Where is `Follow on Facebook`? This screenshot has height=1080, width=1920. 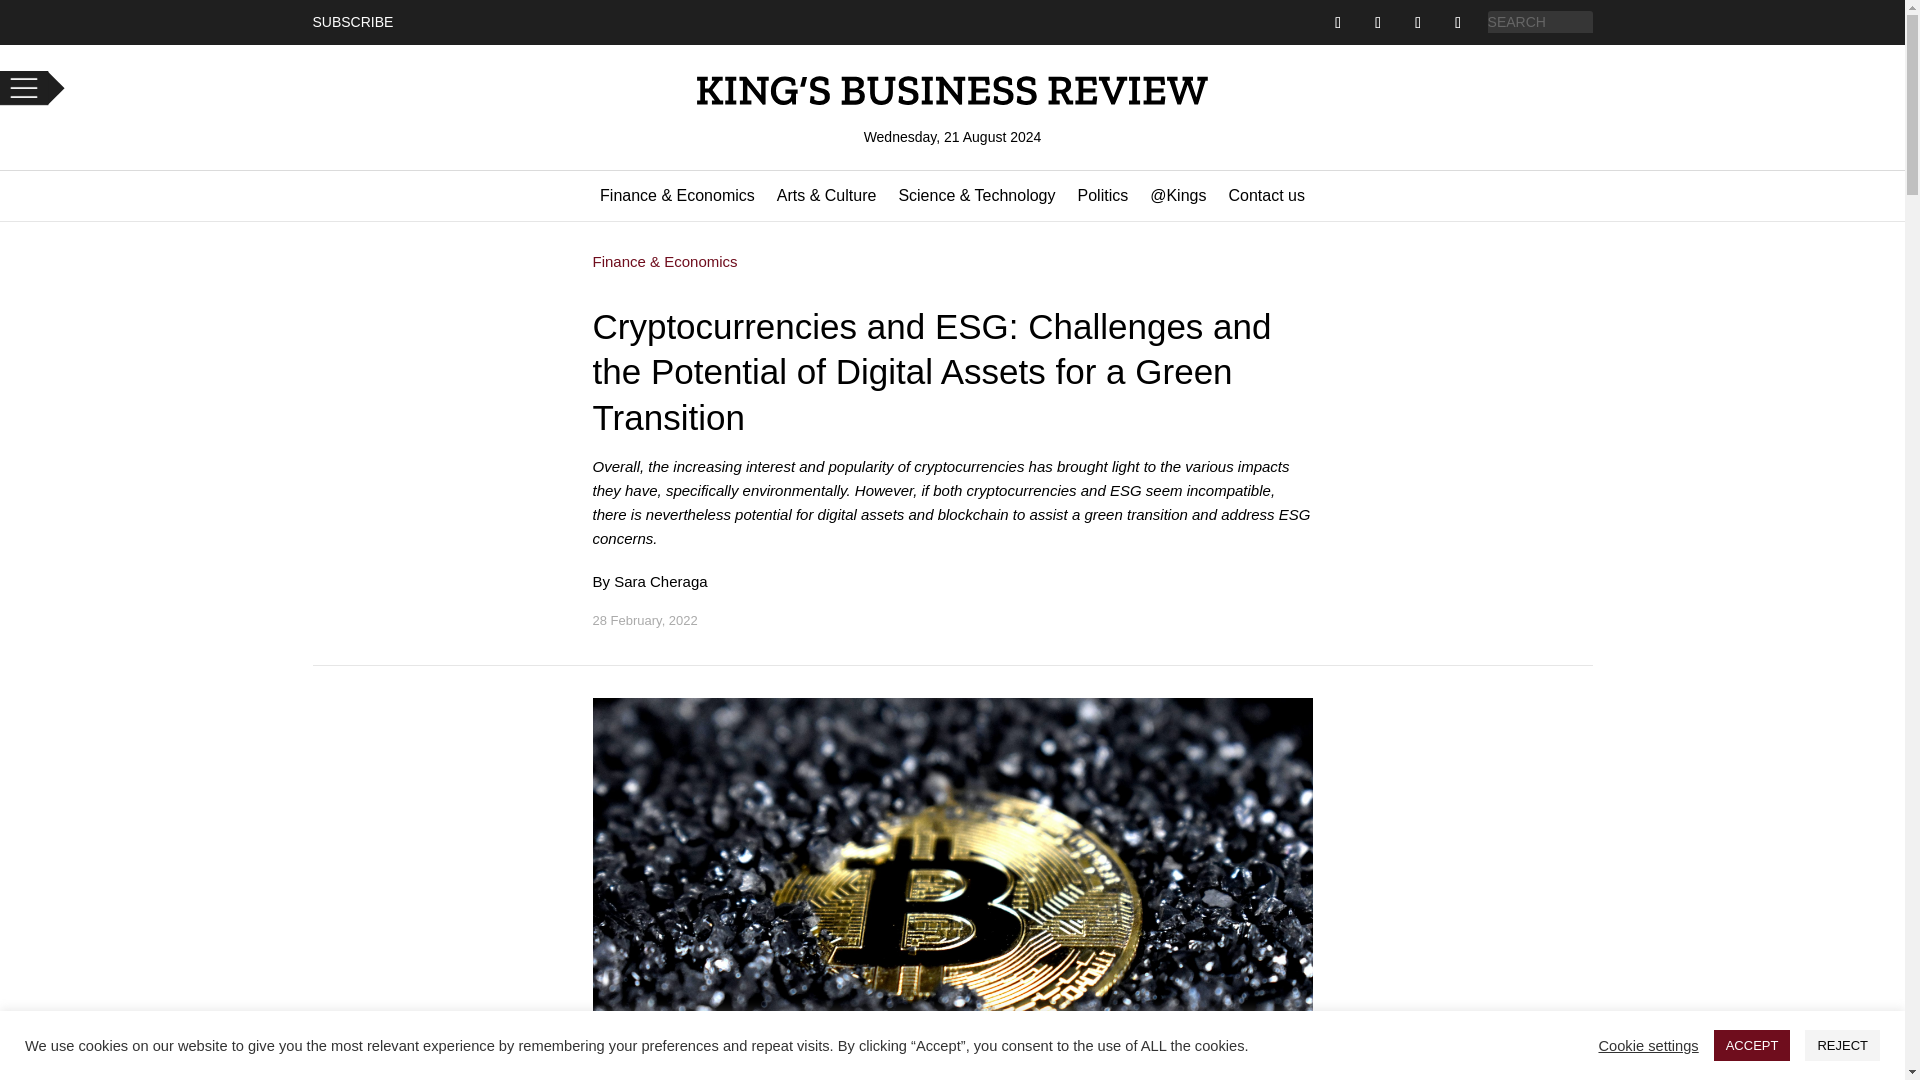 Follow on Facebook is located at coordinates (1338, 22).